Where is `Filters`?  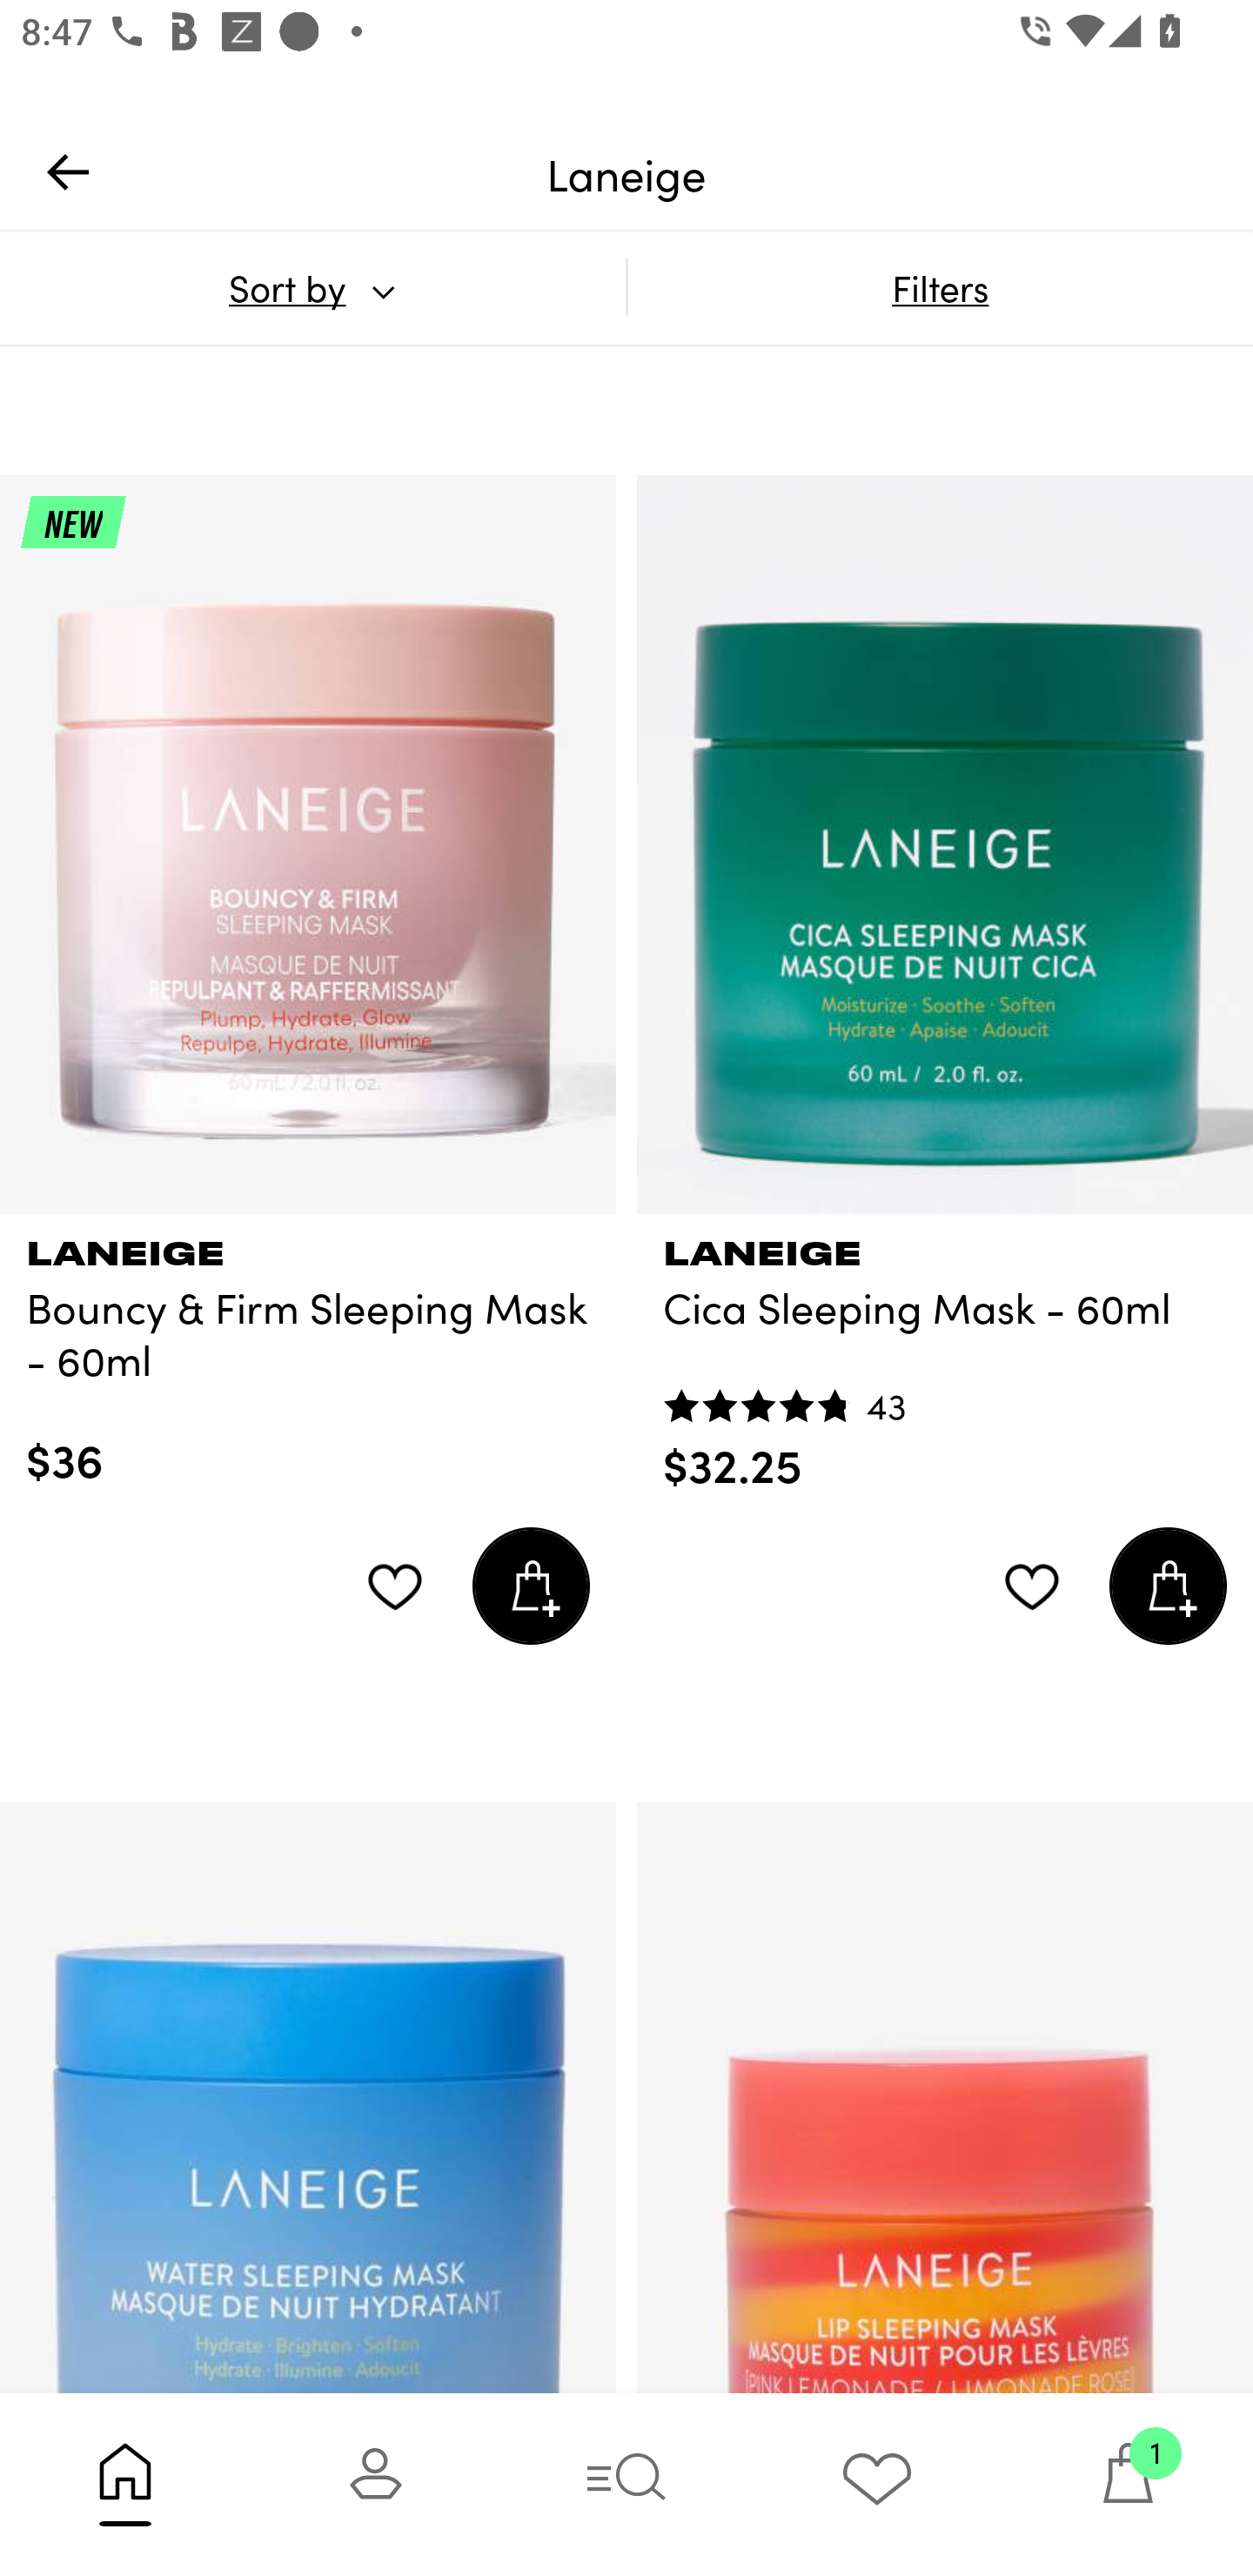 Filters is located at coordinates (940, 287).